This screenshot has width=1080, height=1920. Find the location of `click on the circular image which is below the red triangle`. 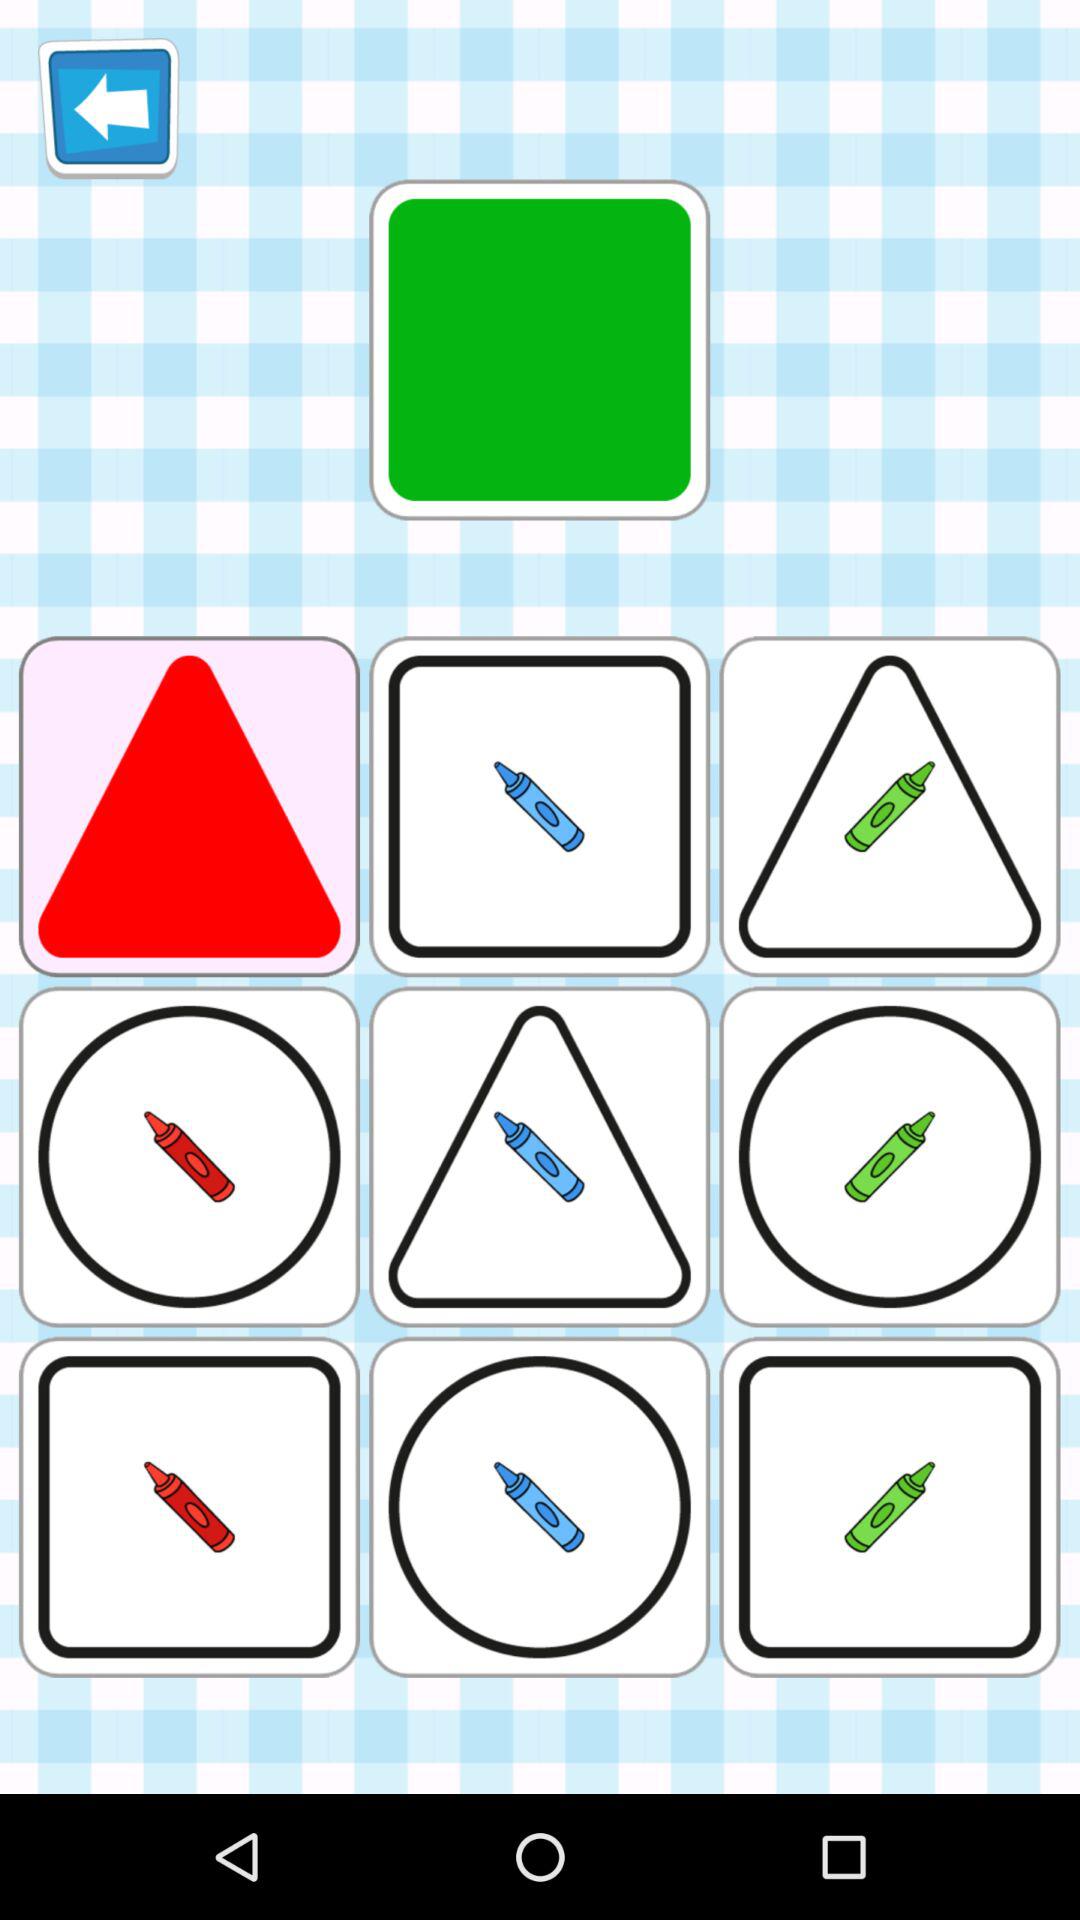

click on the circular image which is below the red triangle is located at coordinates (189, 1157).